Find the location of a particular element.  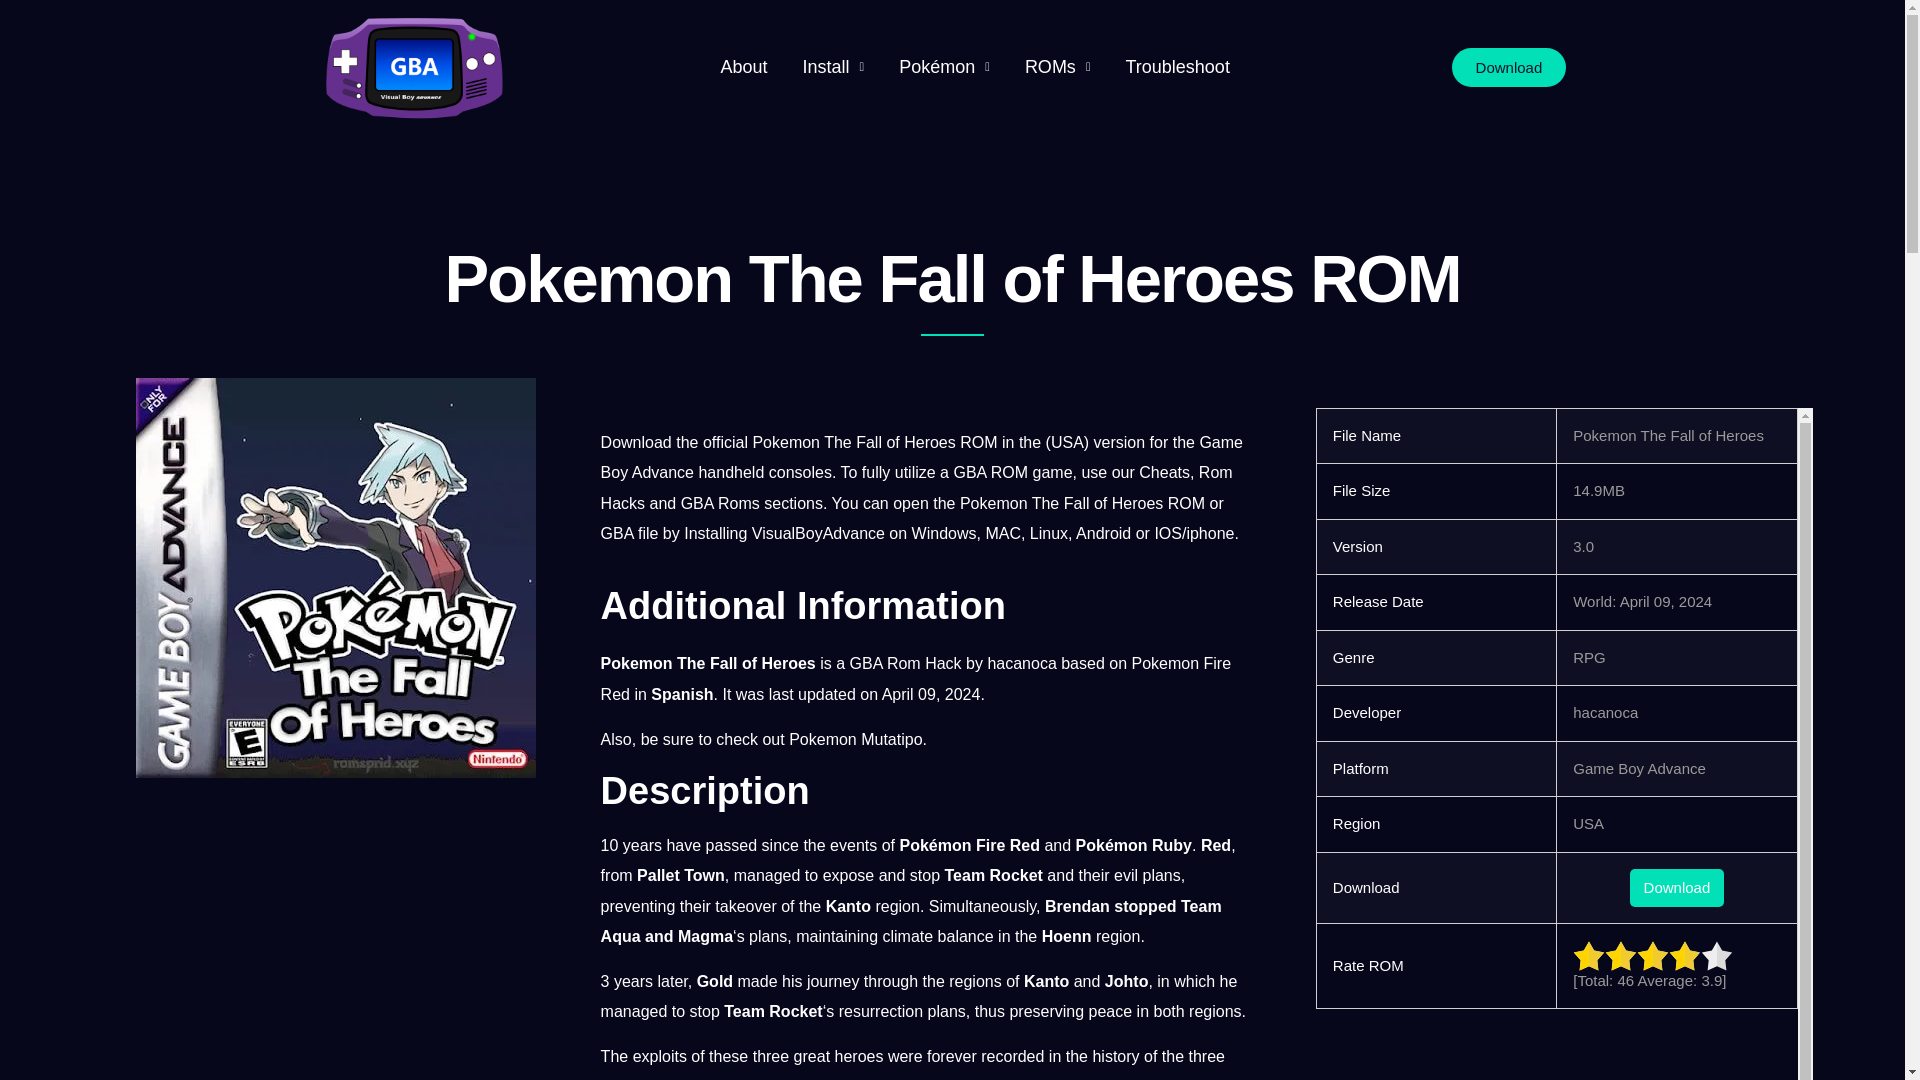

Advertisement is located at coordinates (1564, 1050).